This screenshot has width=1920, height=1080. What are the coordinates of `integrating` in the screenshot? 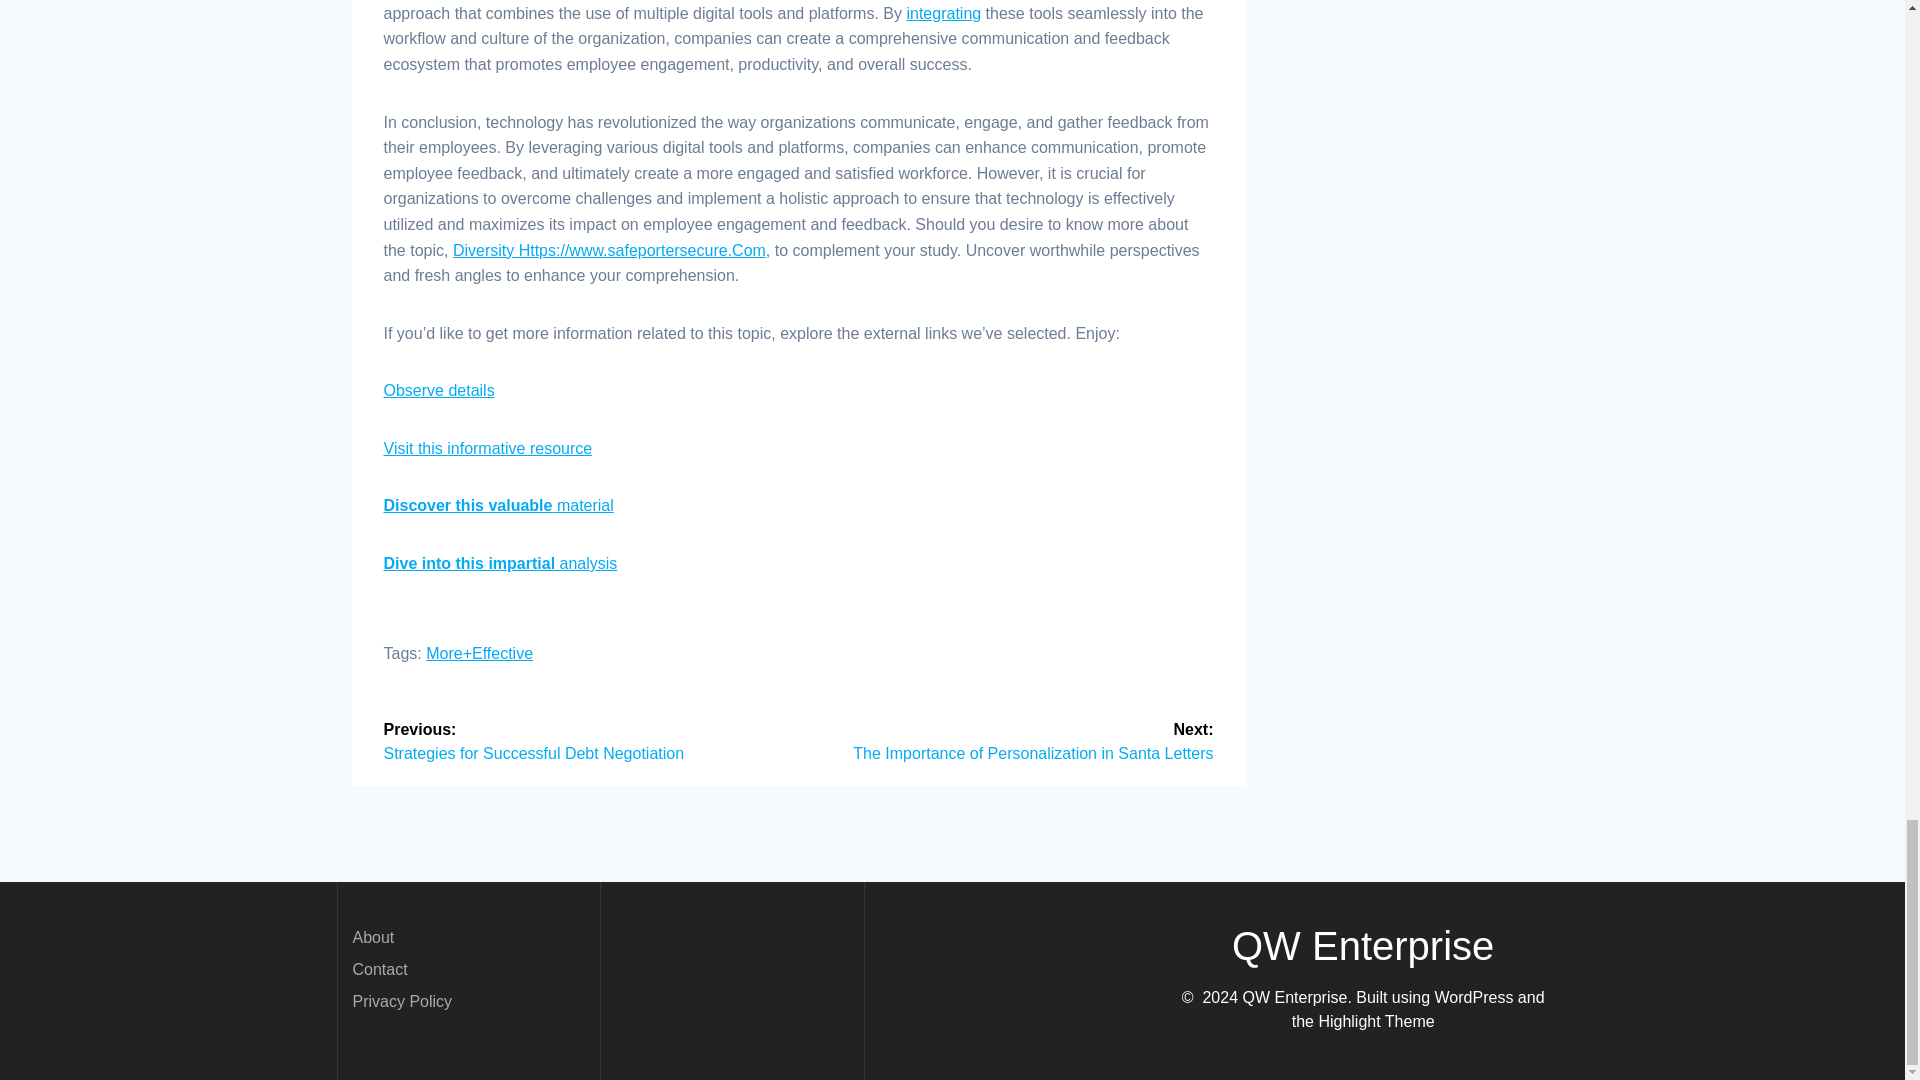 It's located at (944, 13).